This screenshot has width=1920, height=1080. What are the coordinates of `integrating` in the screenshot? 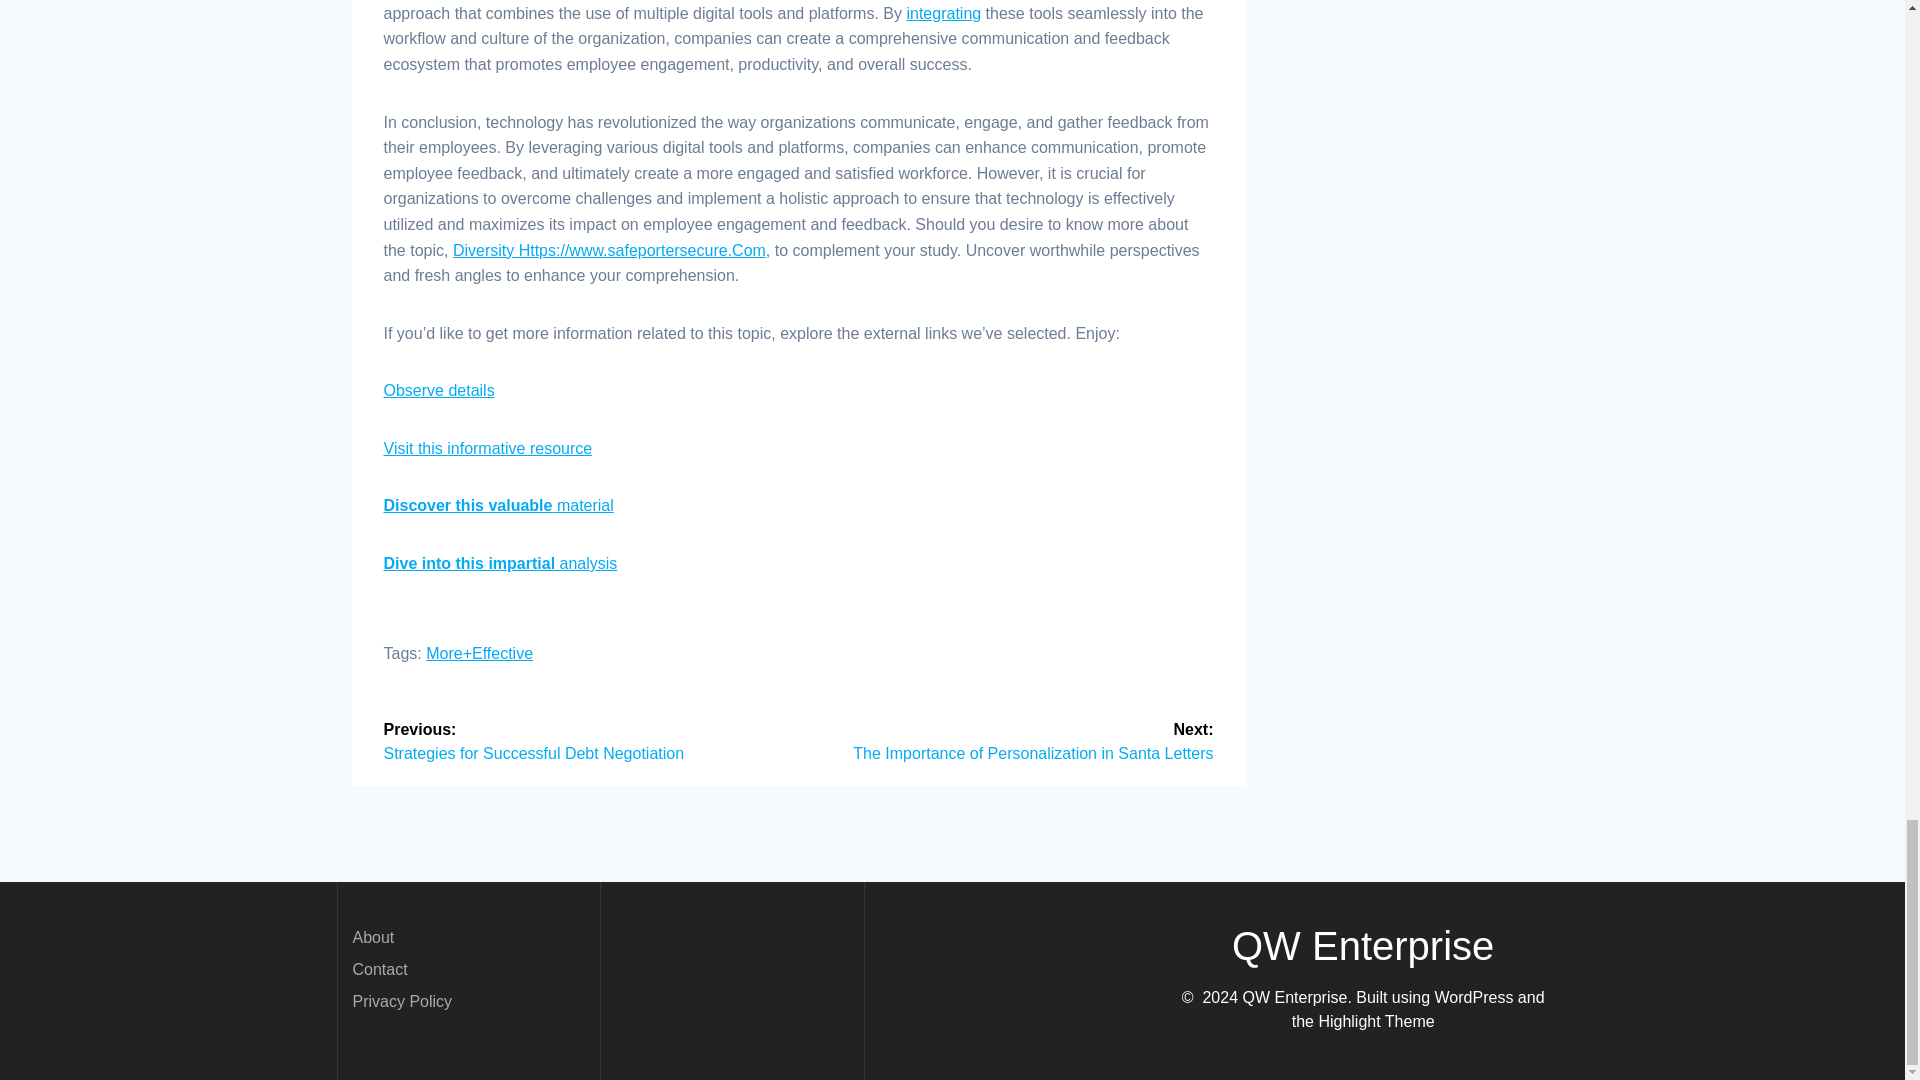 It's located at (944, 13).